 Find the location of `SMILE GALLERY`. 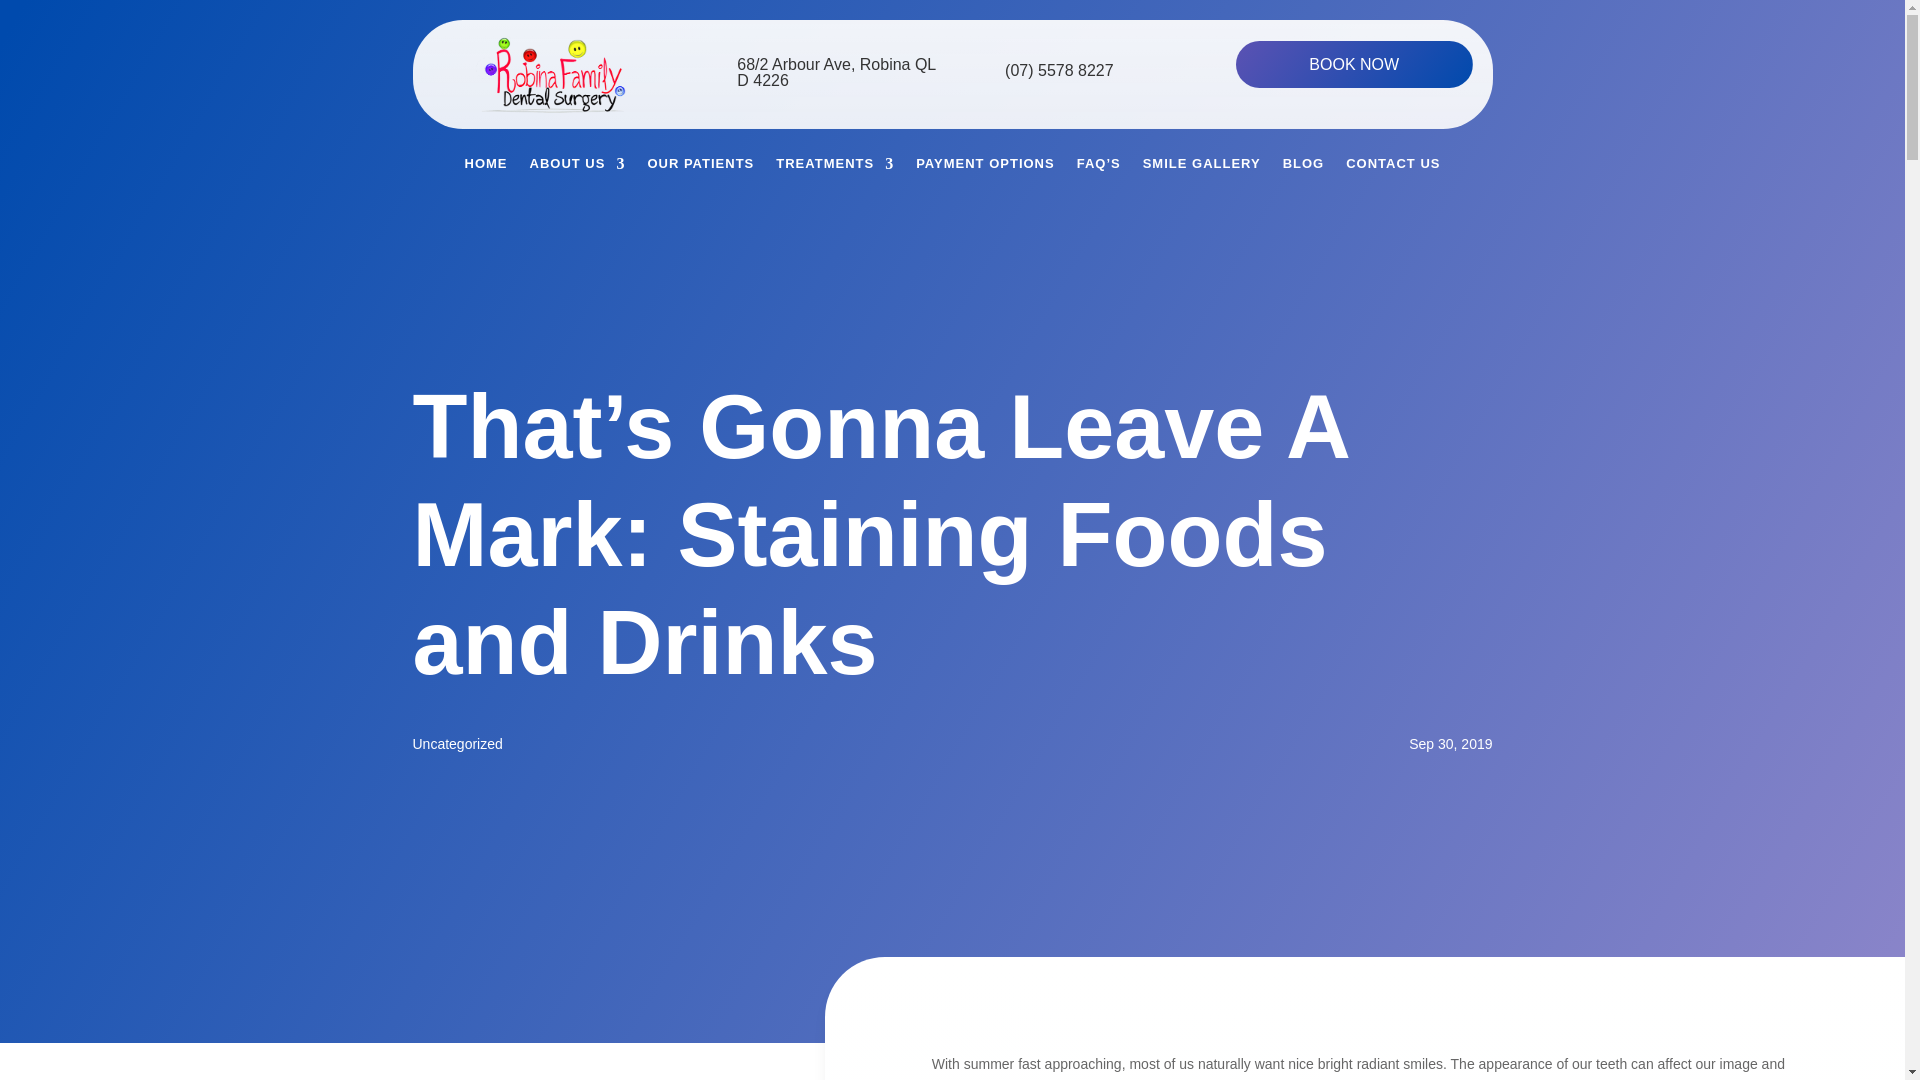

SMILE GALLERY is located at coordinates (1202, 168).